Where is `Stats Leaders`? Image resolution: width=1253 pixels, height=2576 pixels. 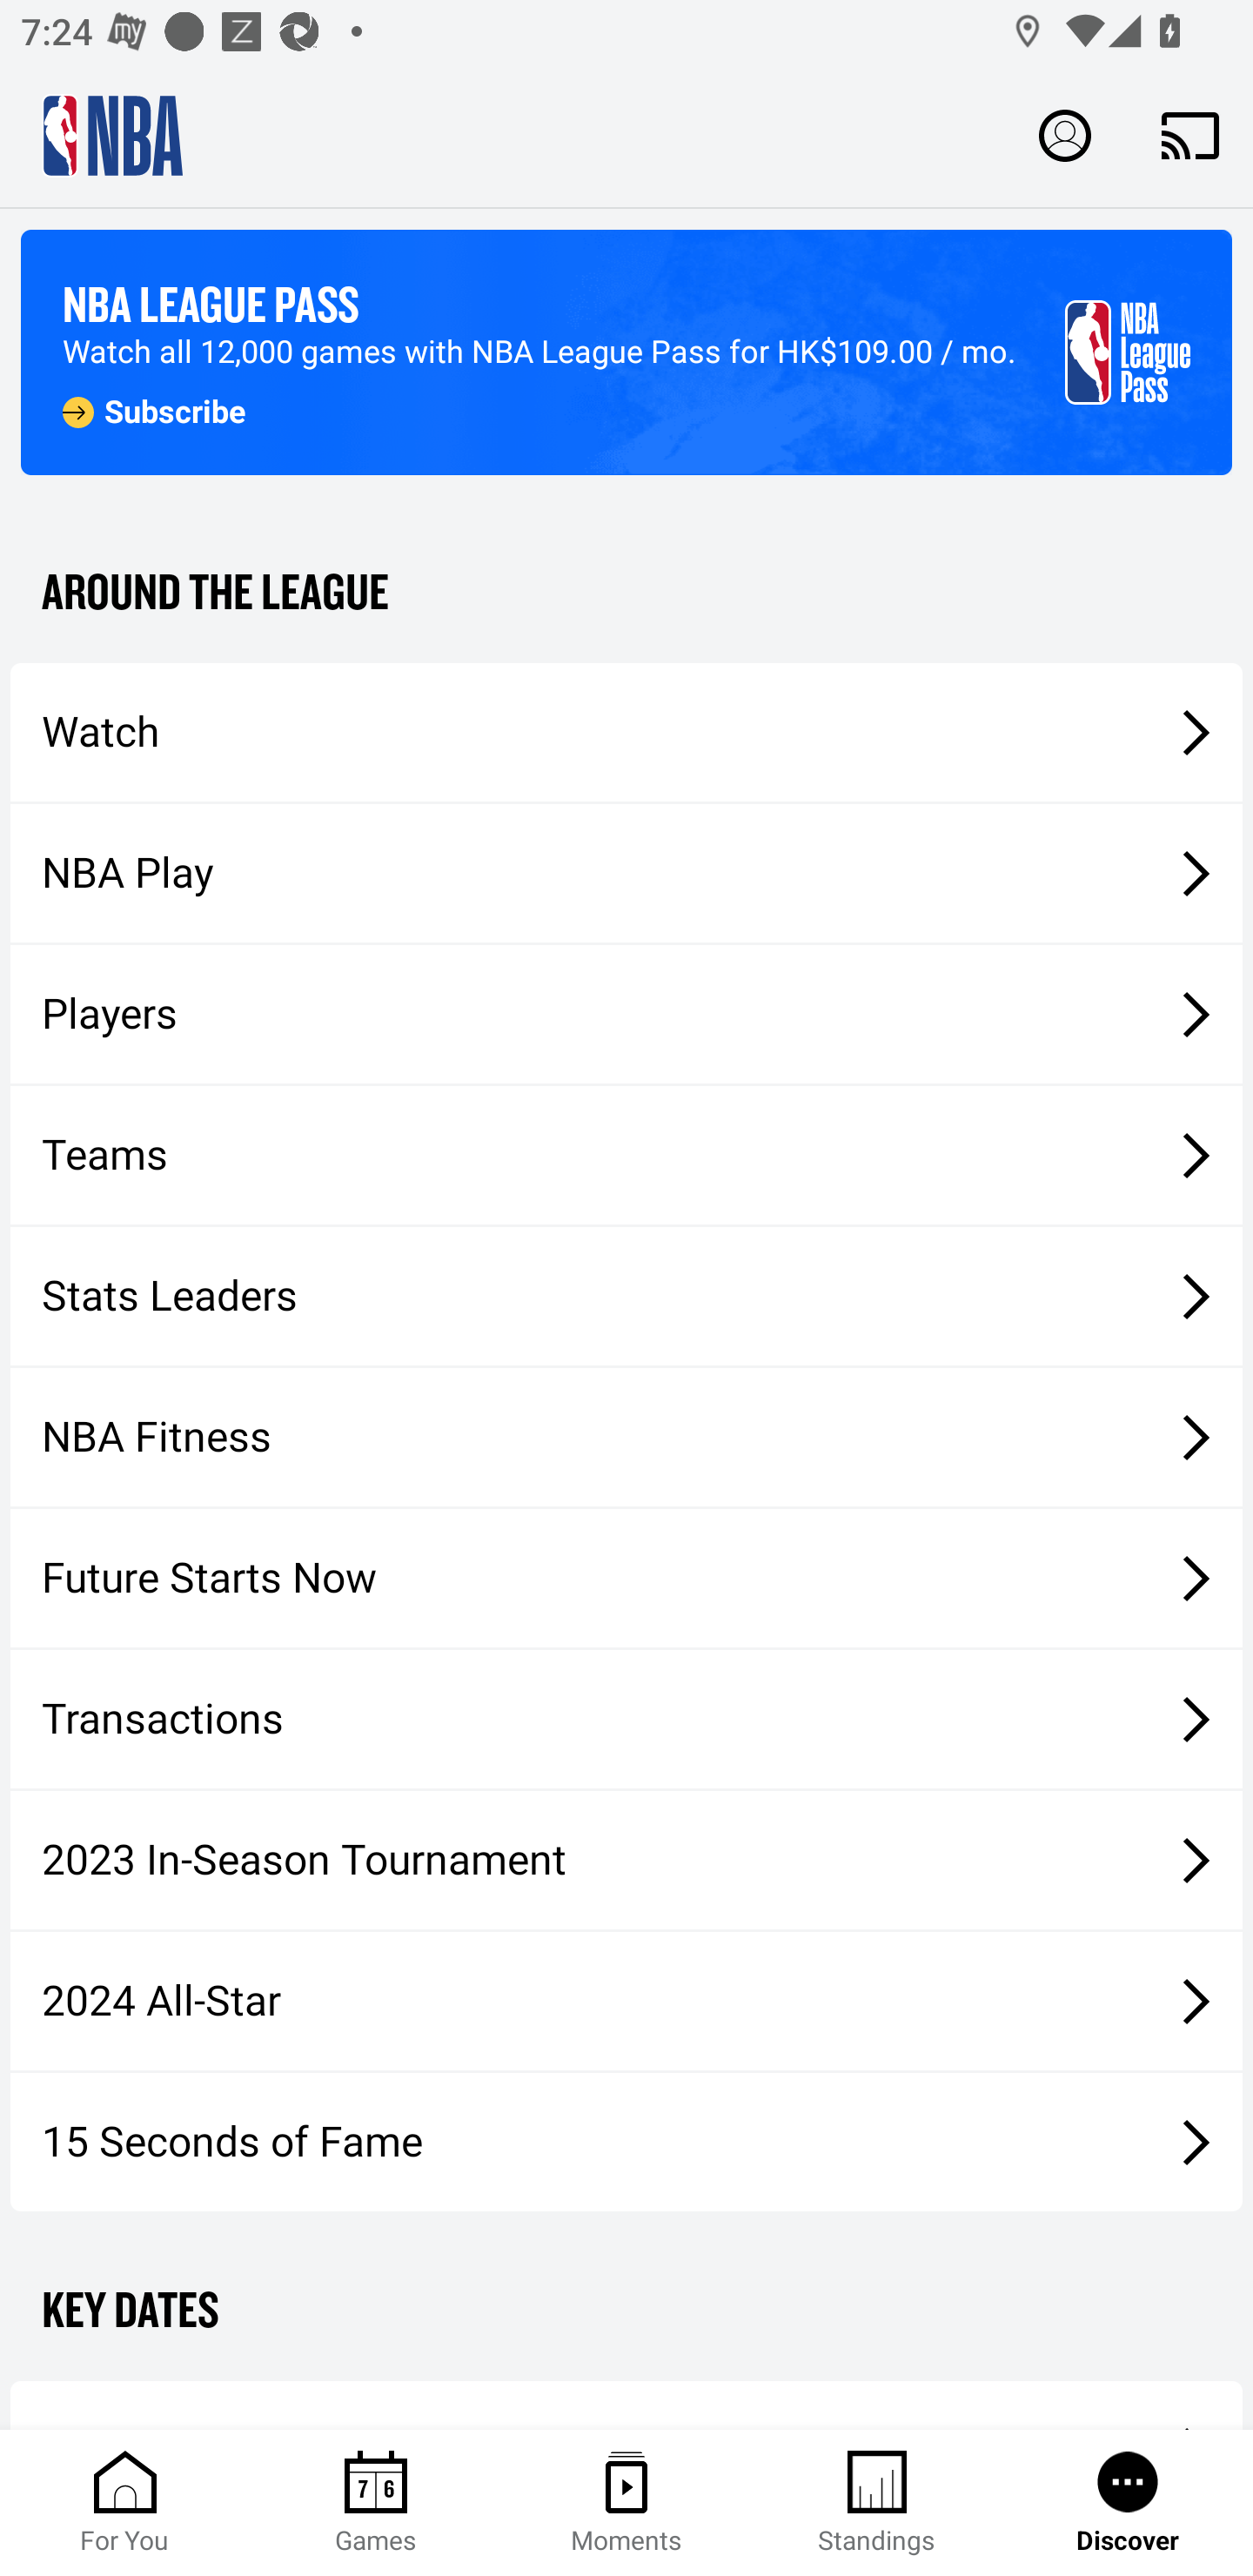
Stats Leaders is located at coordinates (626, 1295).